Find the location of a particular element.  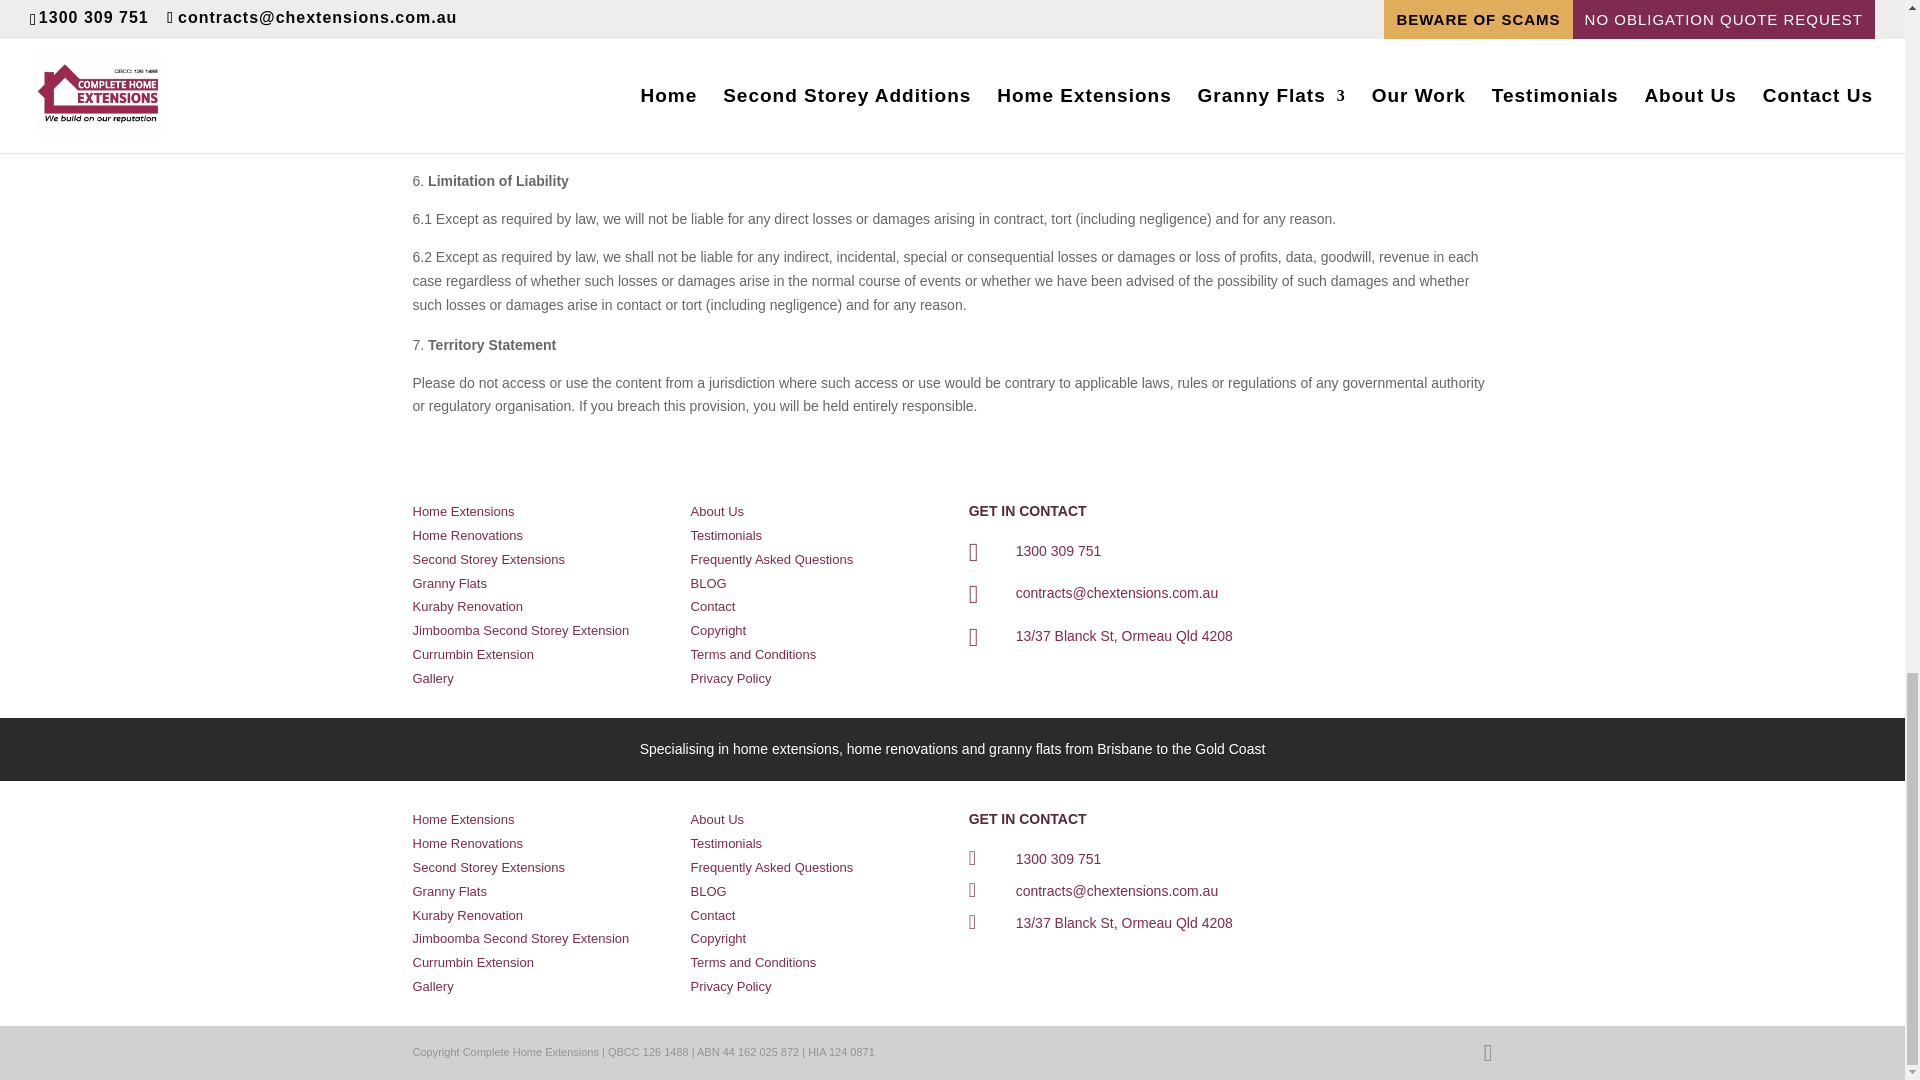

Home Renovations is located at coordinates (467, 536).